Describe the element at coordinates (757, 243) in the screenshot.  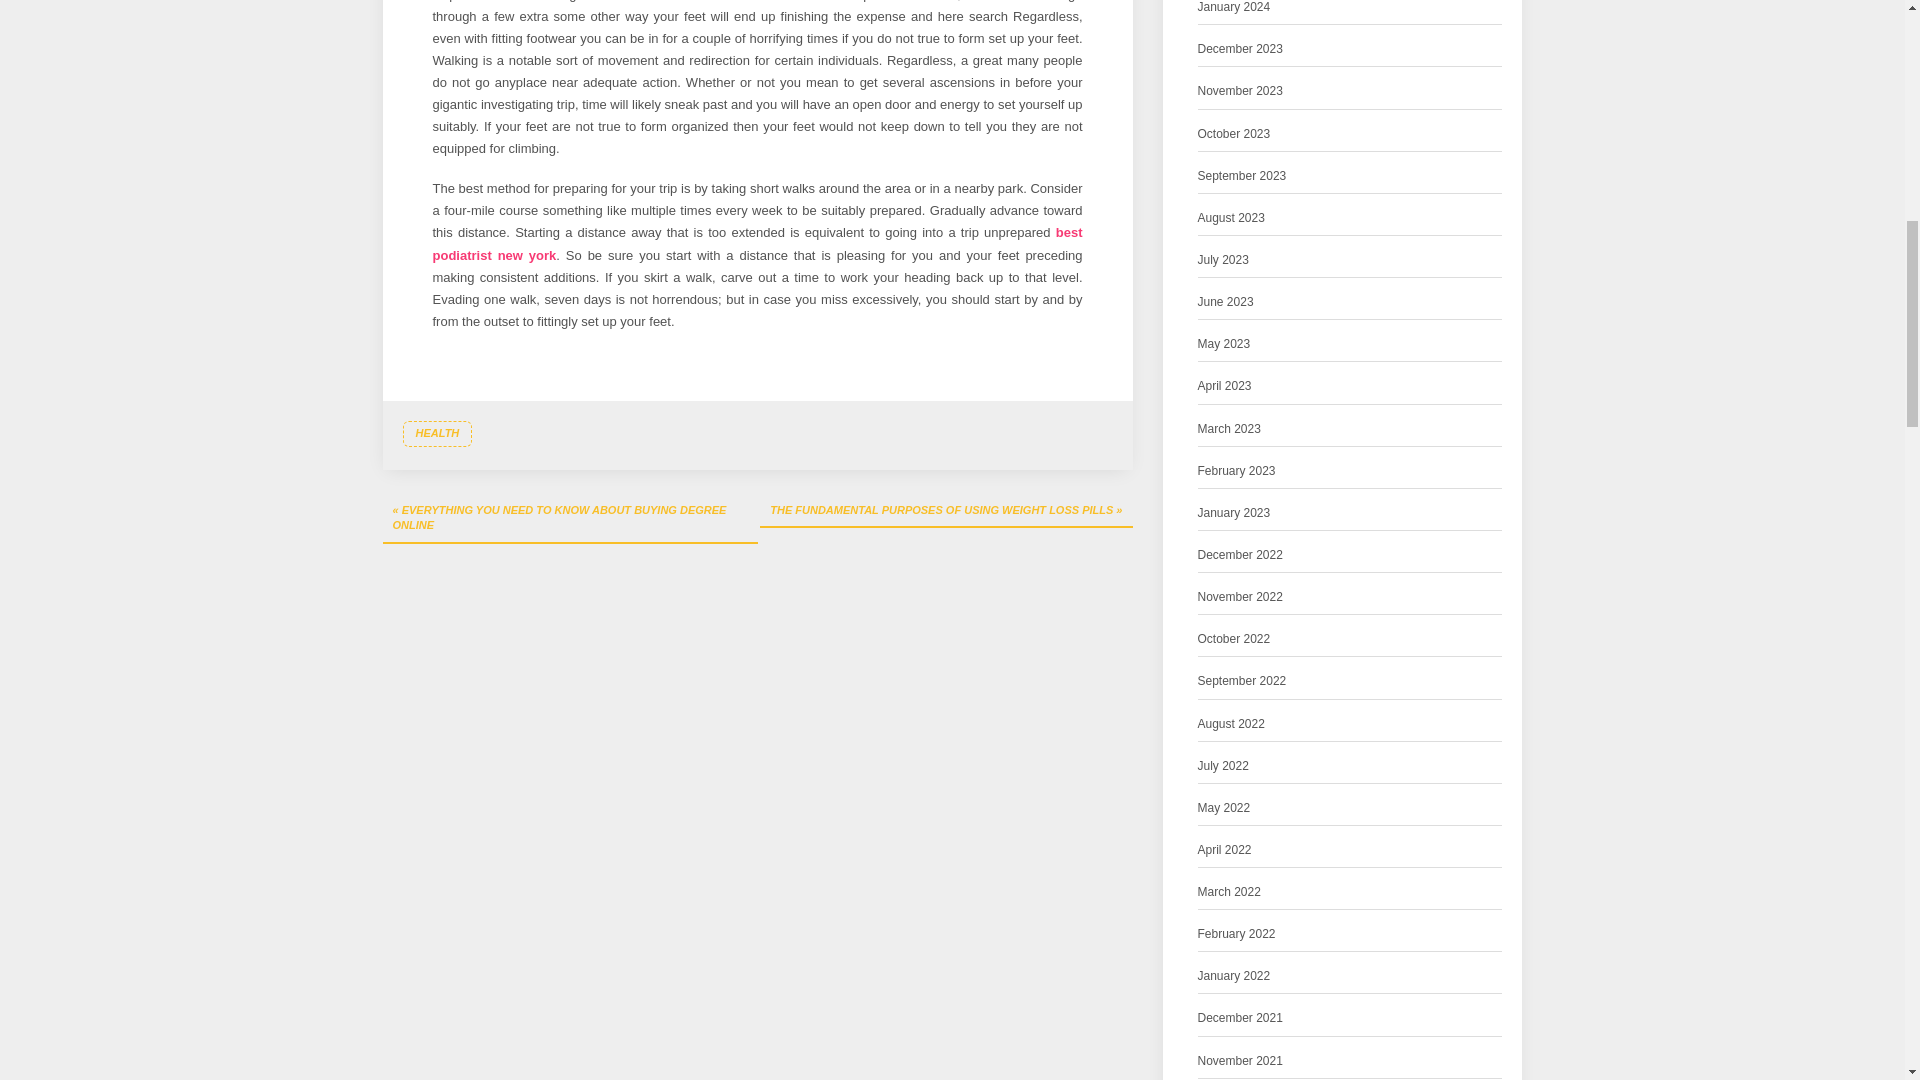
I see `best podiatrist new york` at that location.